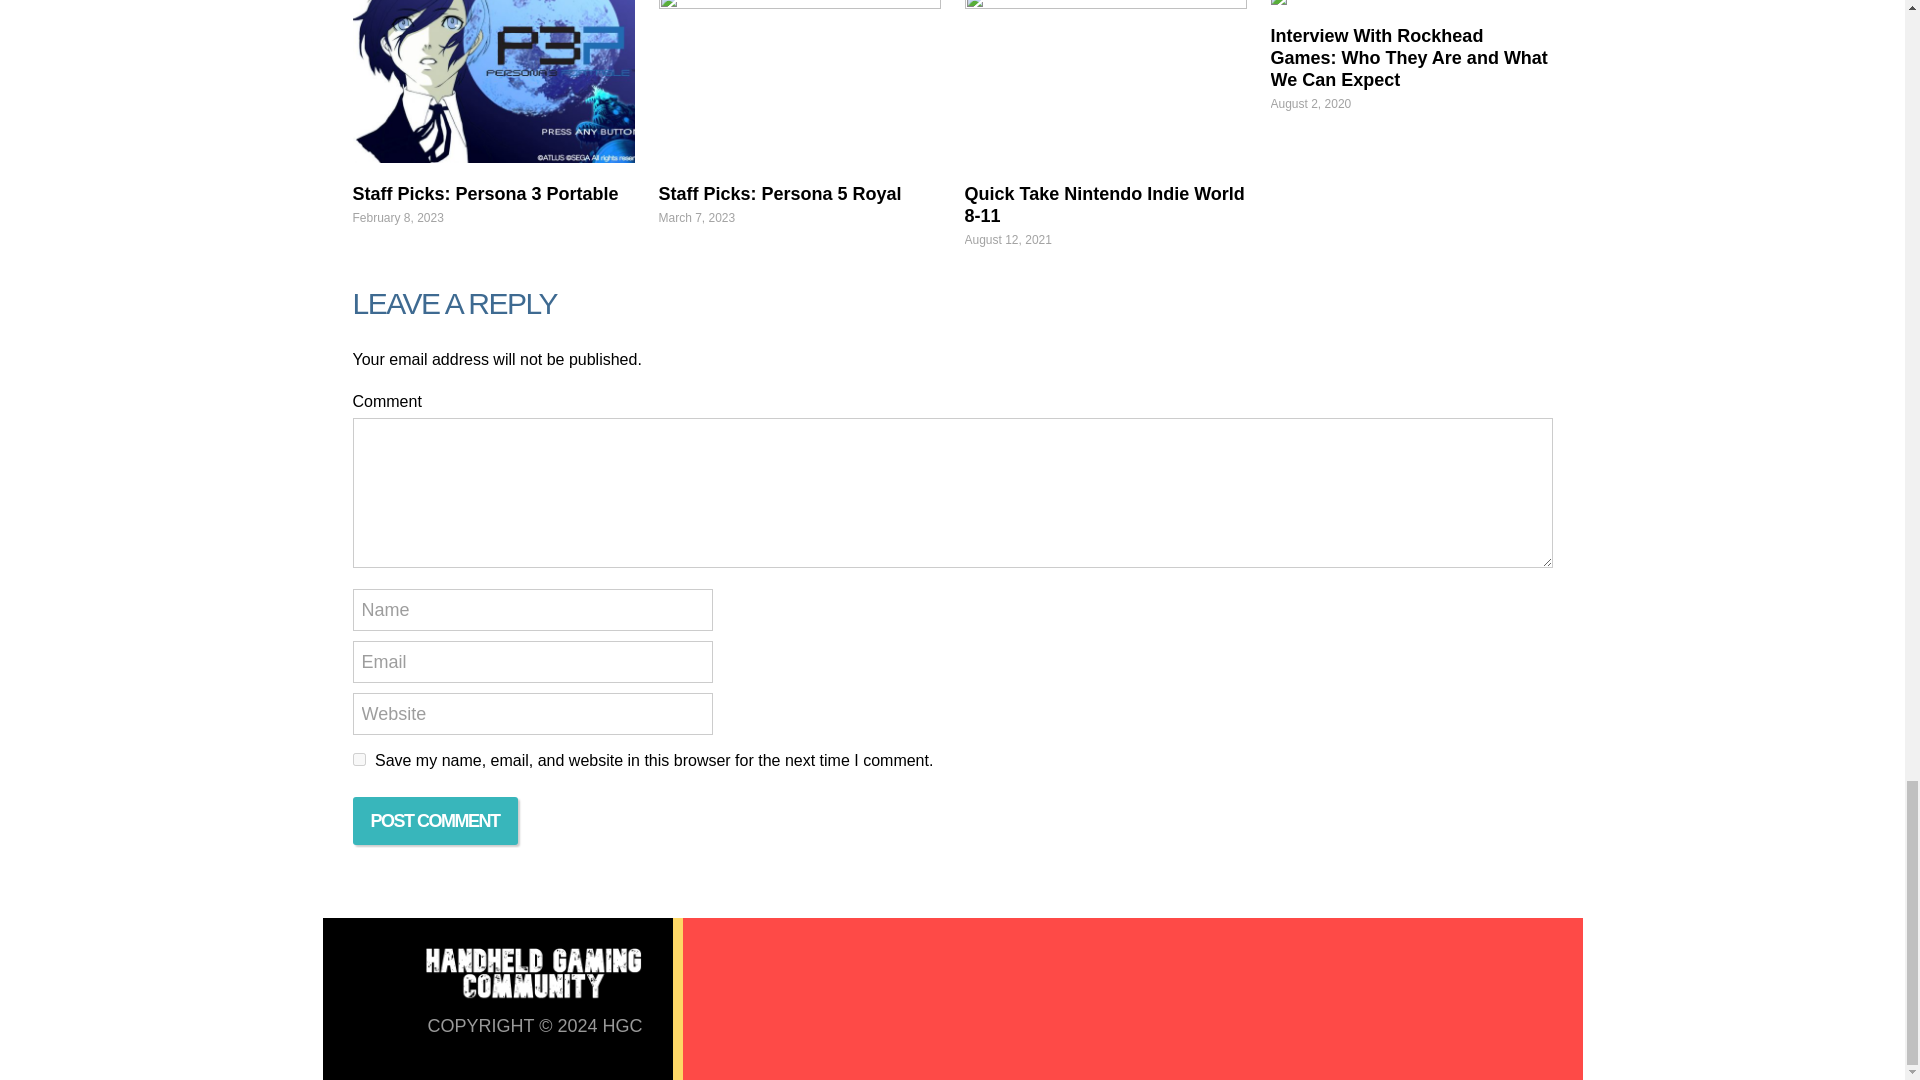 This screenshot has width=1920, height=1080. I want to click on Staff Picks: Persona 3 Portable, so click(492, 82).